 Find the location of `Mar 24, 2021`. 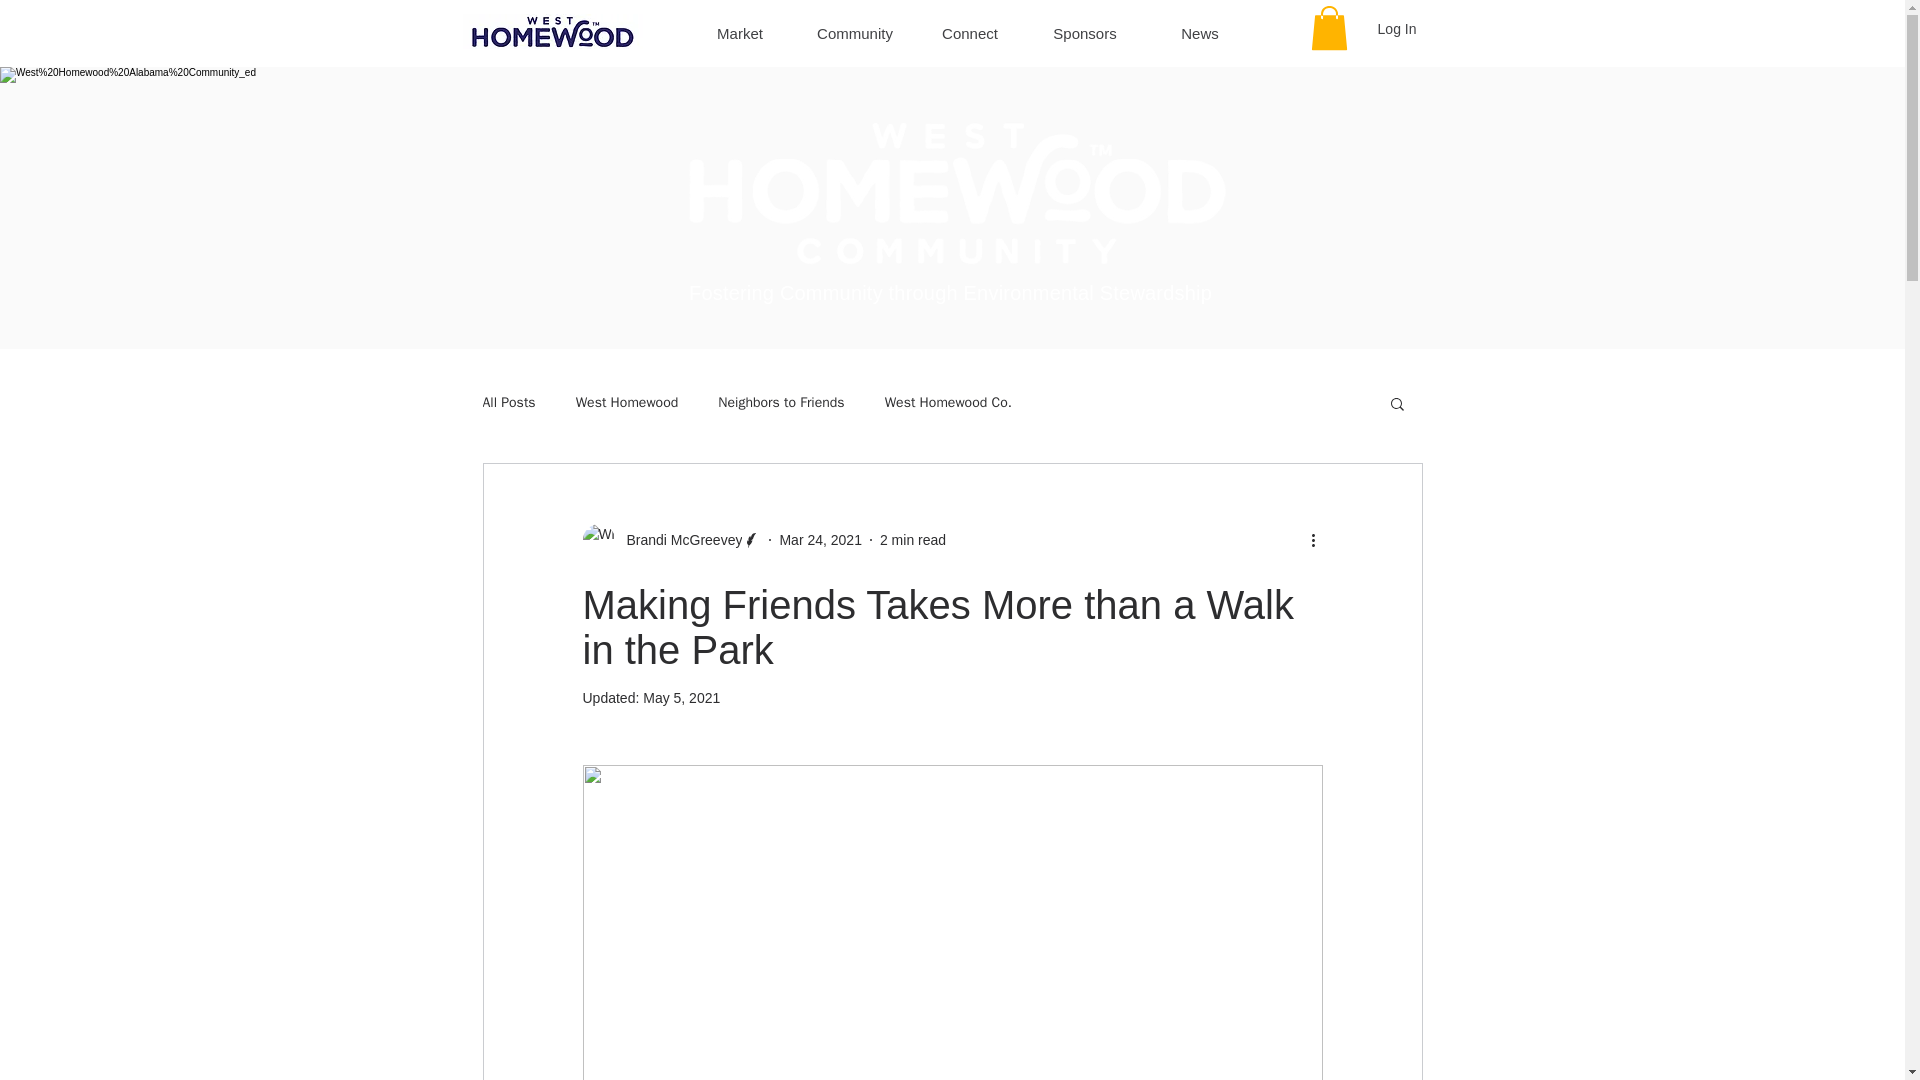

Mar 24, 2021 is located at coordinates (820, 540).